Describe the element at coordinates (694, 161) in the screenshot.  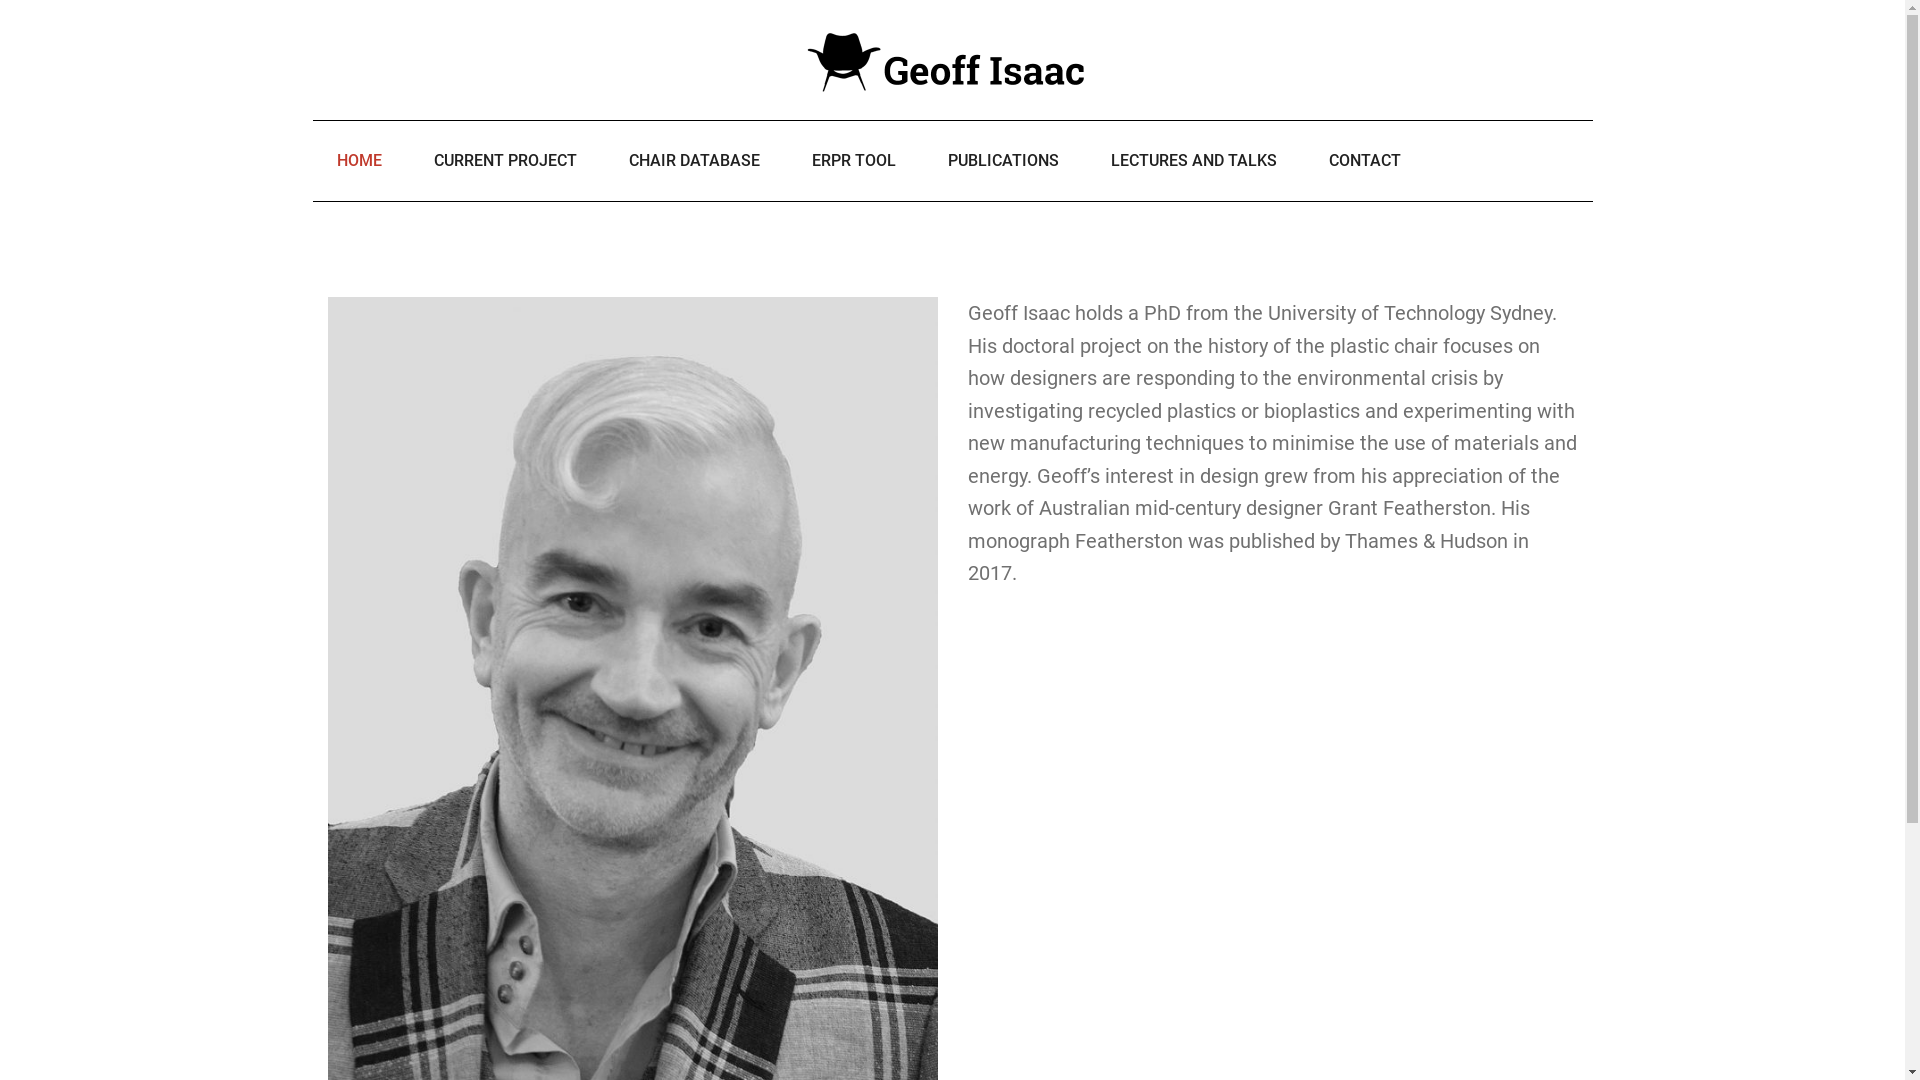
I see `CHAIR DATABASE` at that location.